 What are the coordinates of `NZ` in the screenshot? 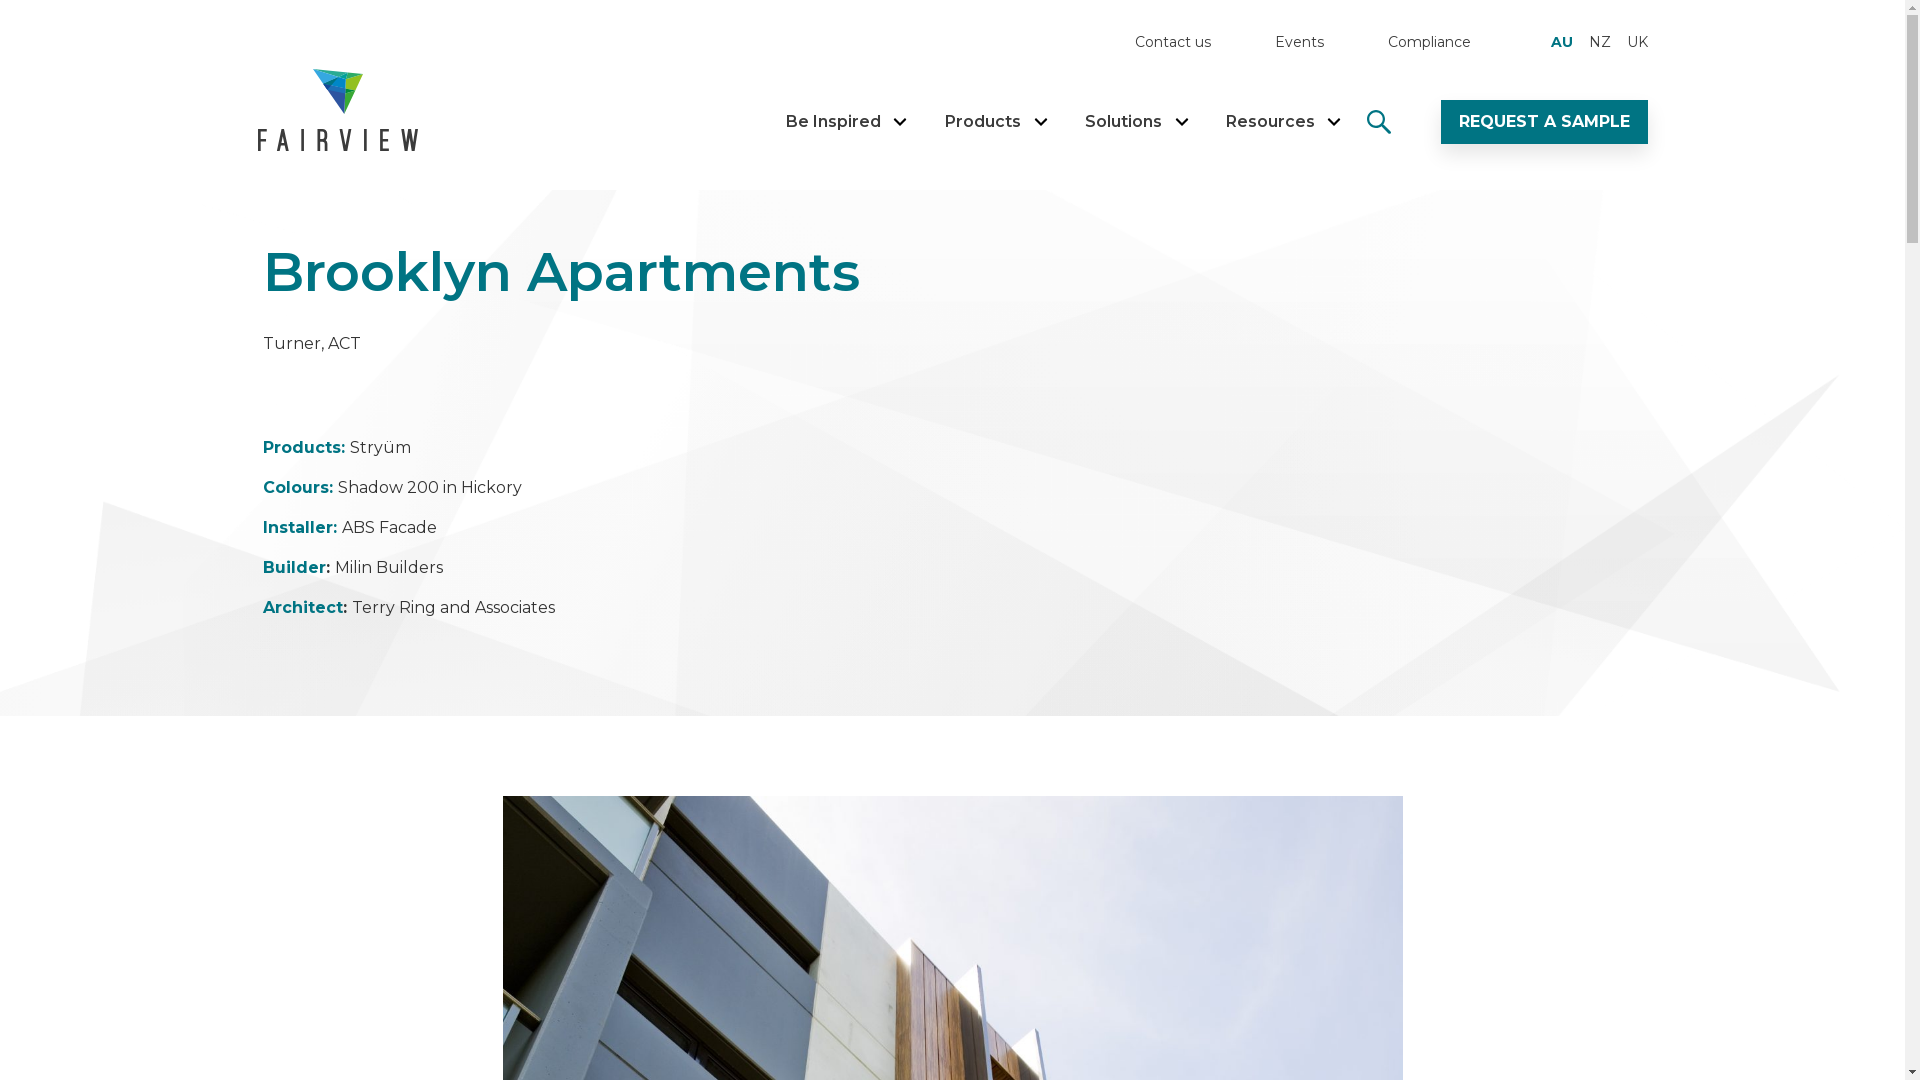 It's located at (1599, 42).